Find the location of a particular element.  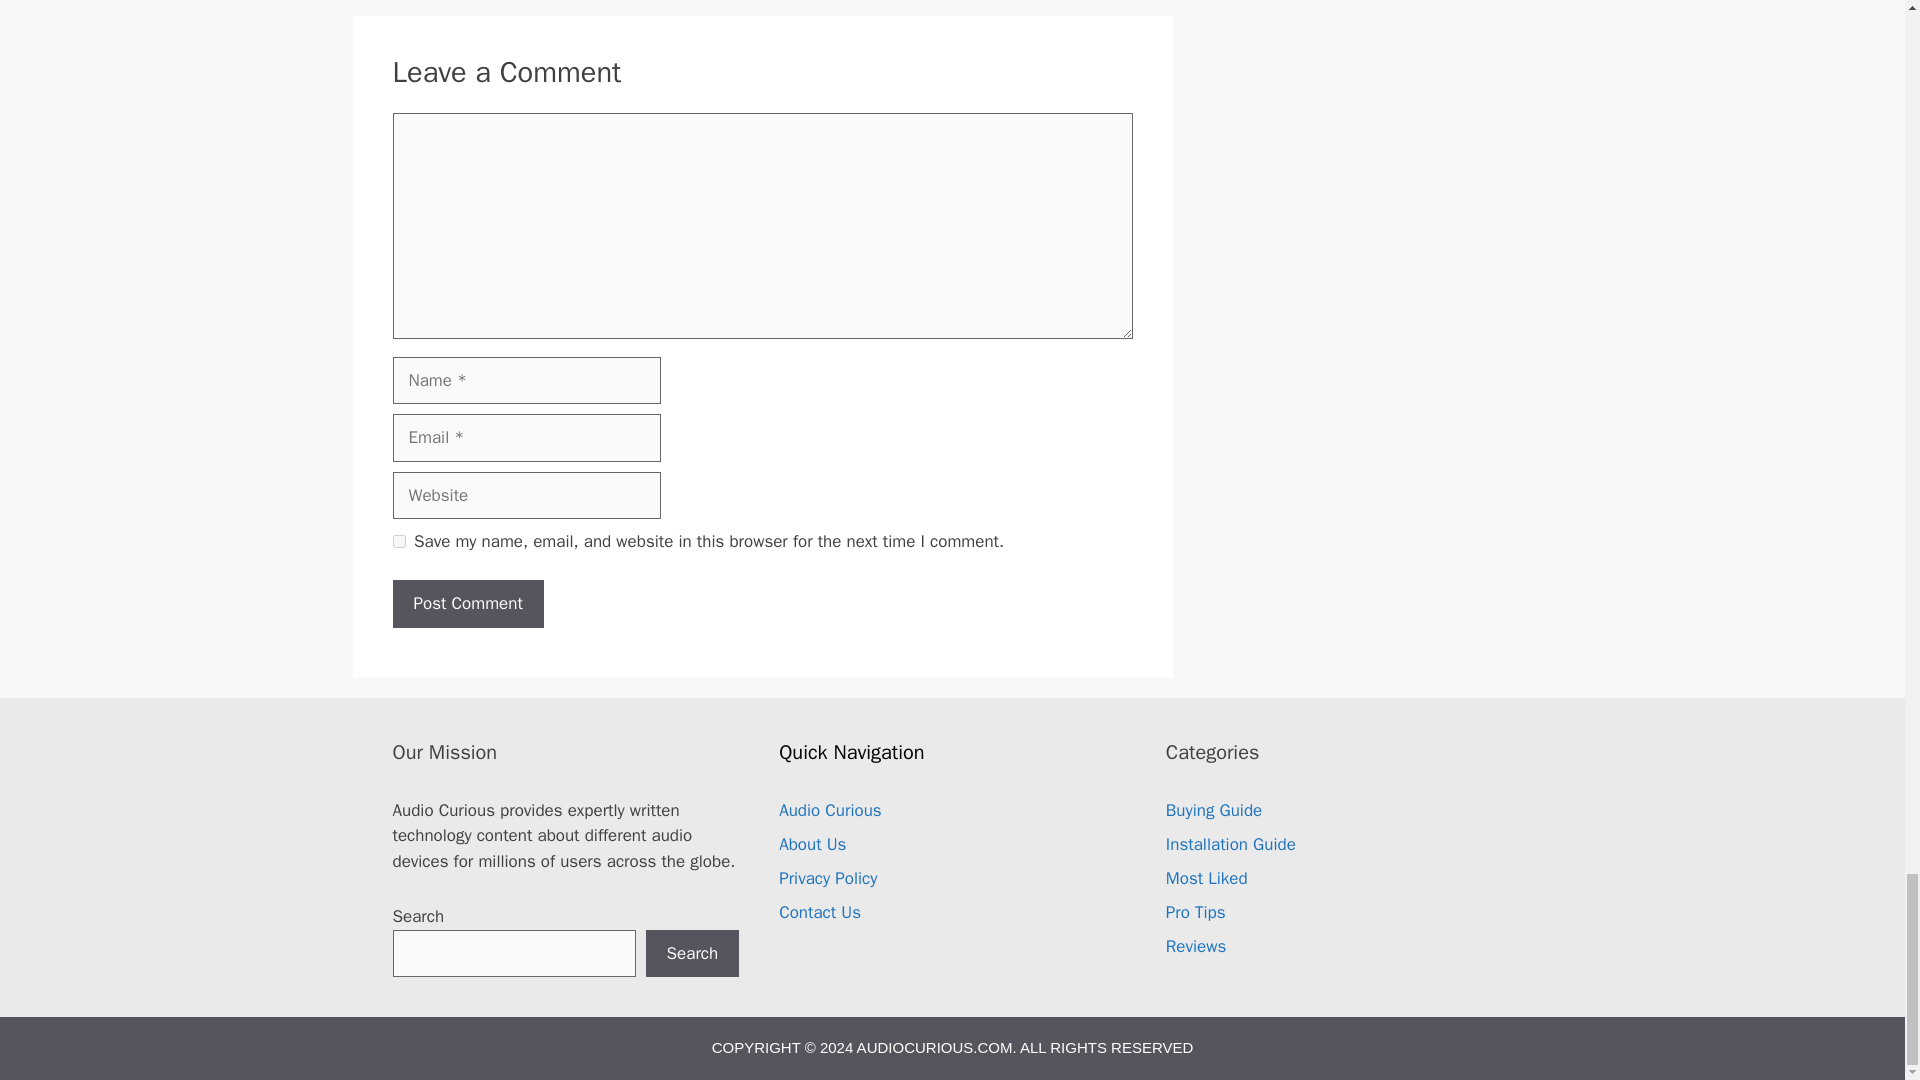

About Us is located at coordinates (812, 844).